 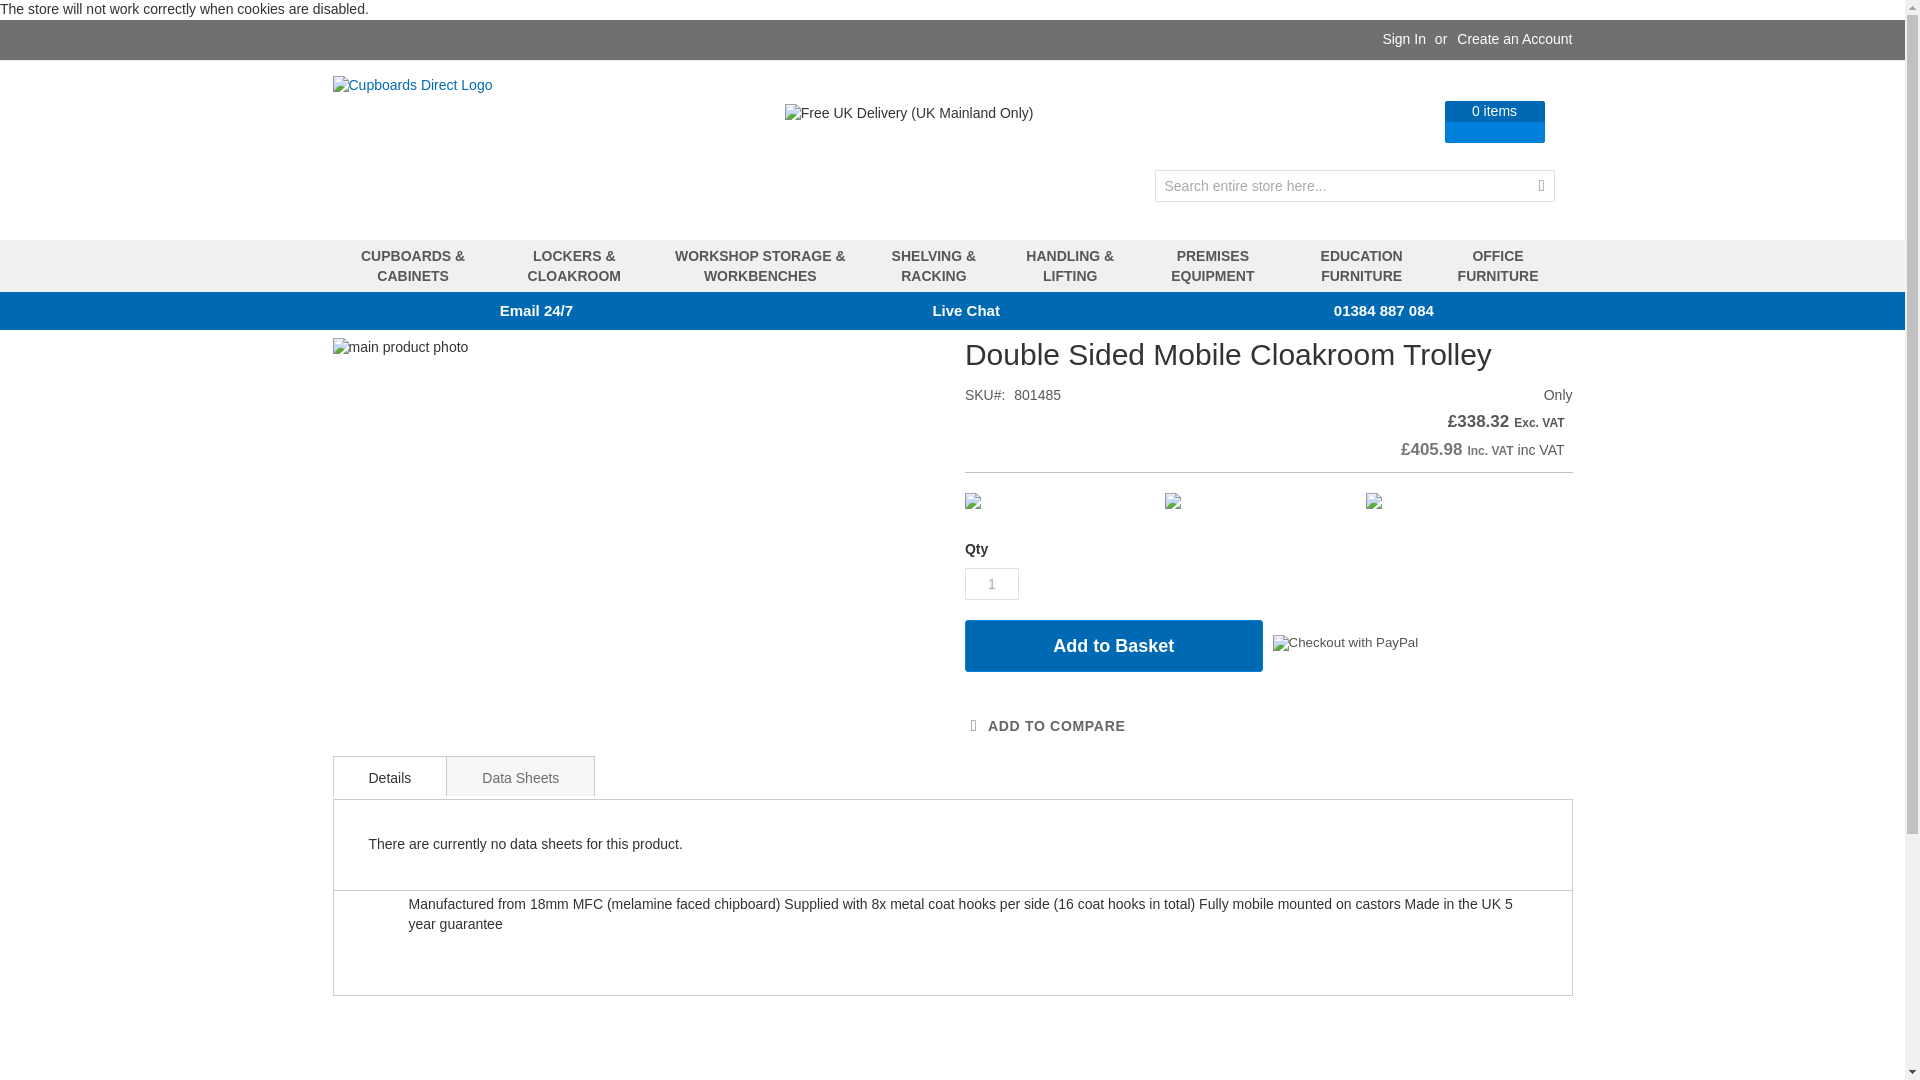 I want to click on Account, so click(x=1322, y=120).